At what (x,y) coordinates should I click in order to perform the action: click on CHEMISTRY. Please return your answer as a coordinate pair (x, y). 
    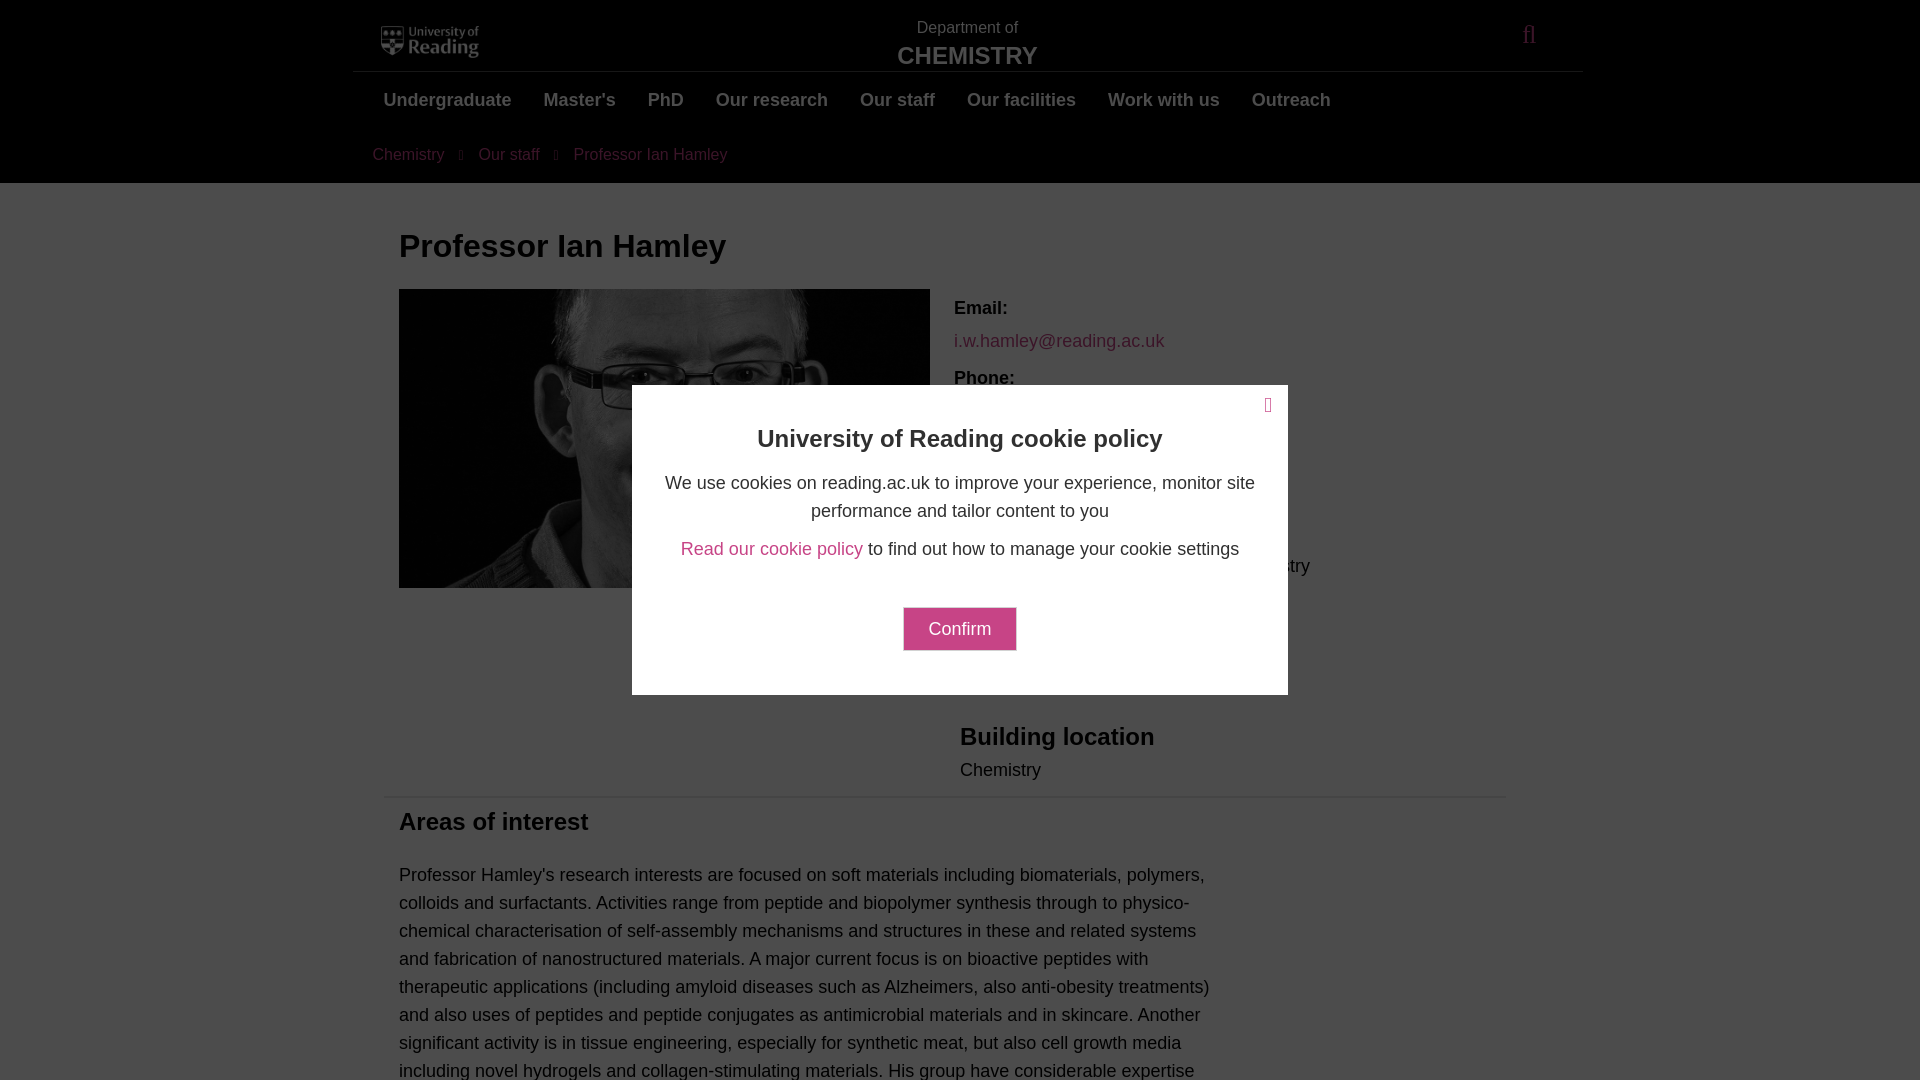
    Looking at the image, I should click on (966, 56).